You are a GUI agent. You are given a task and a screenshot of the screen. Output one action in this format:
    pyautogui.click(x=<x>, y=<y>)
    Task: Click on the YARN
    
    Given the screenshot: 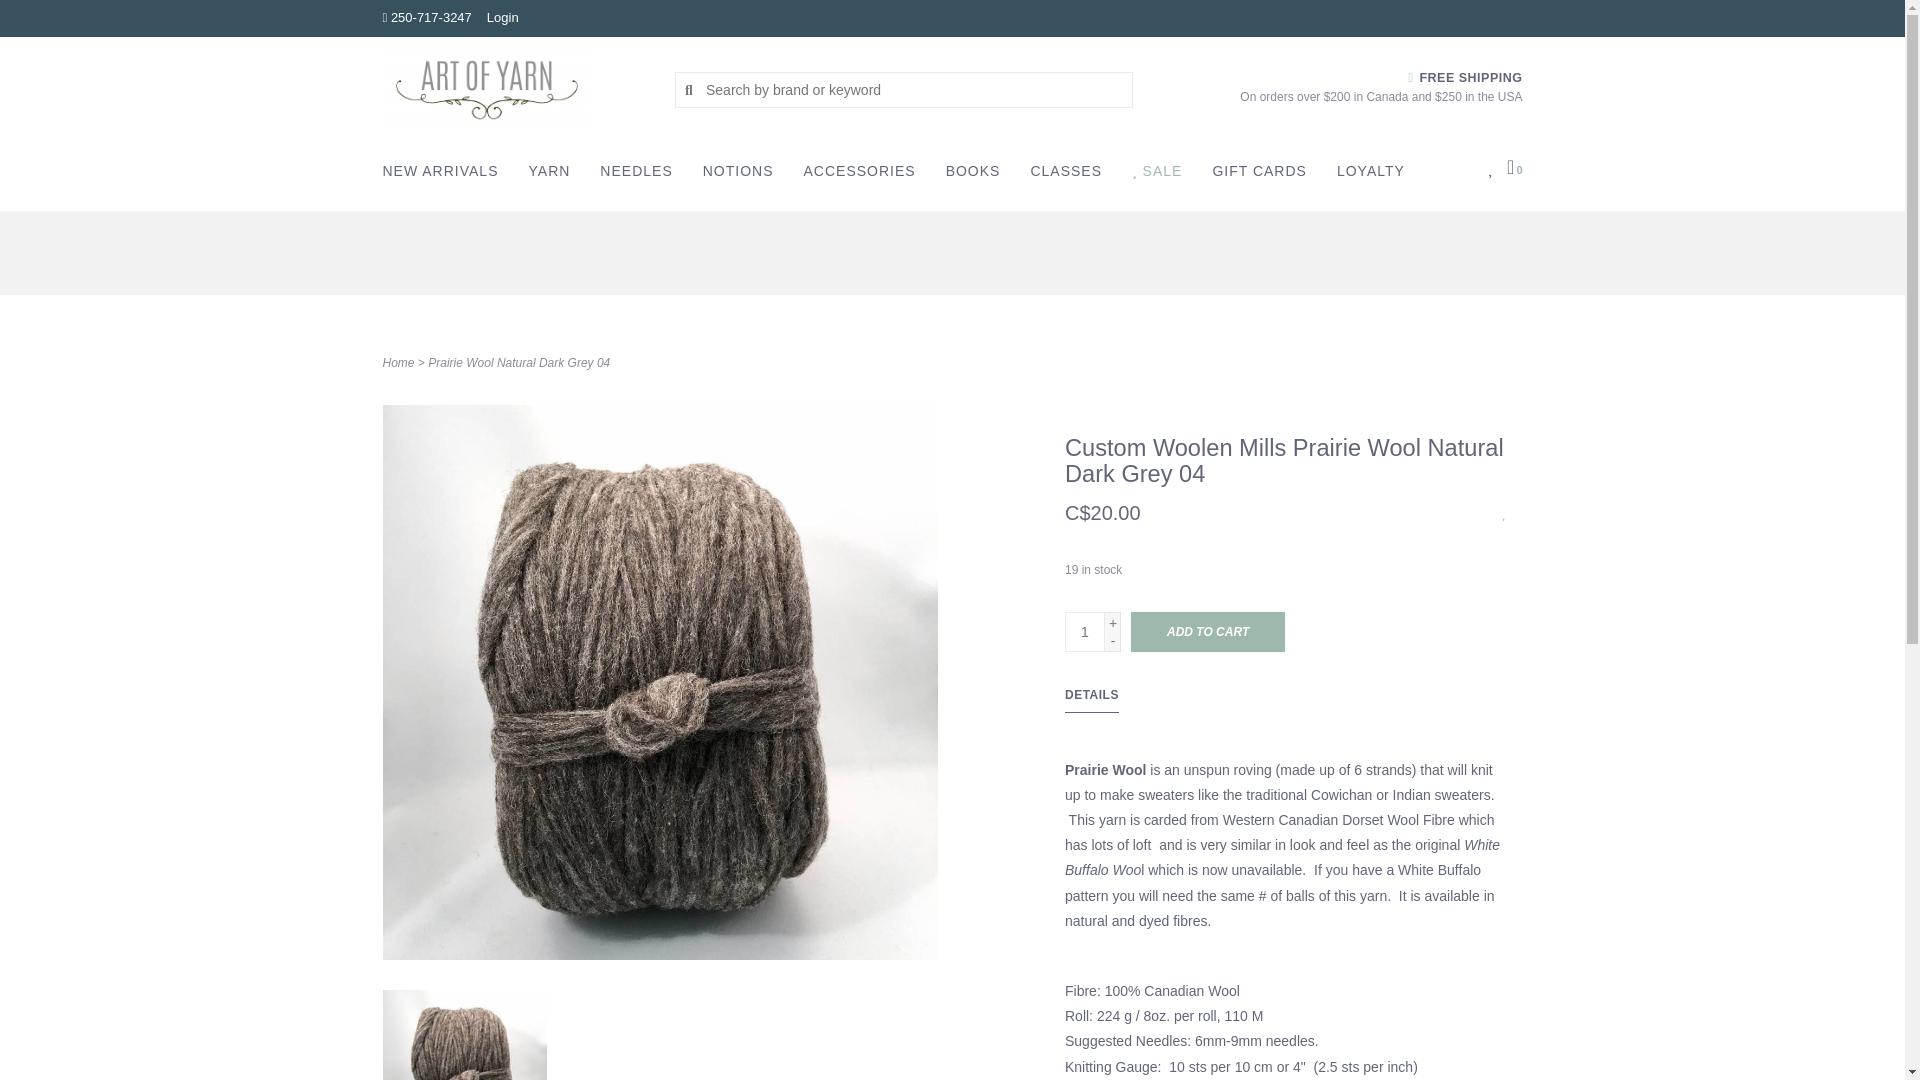 What is the action you would take?
    pyautogui.click(x=554, y=176)
    